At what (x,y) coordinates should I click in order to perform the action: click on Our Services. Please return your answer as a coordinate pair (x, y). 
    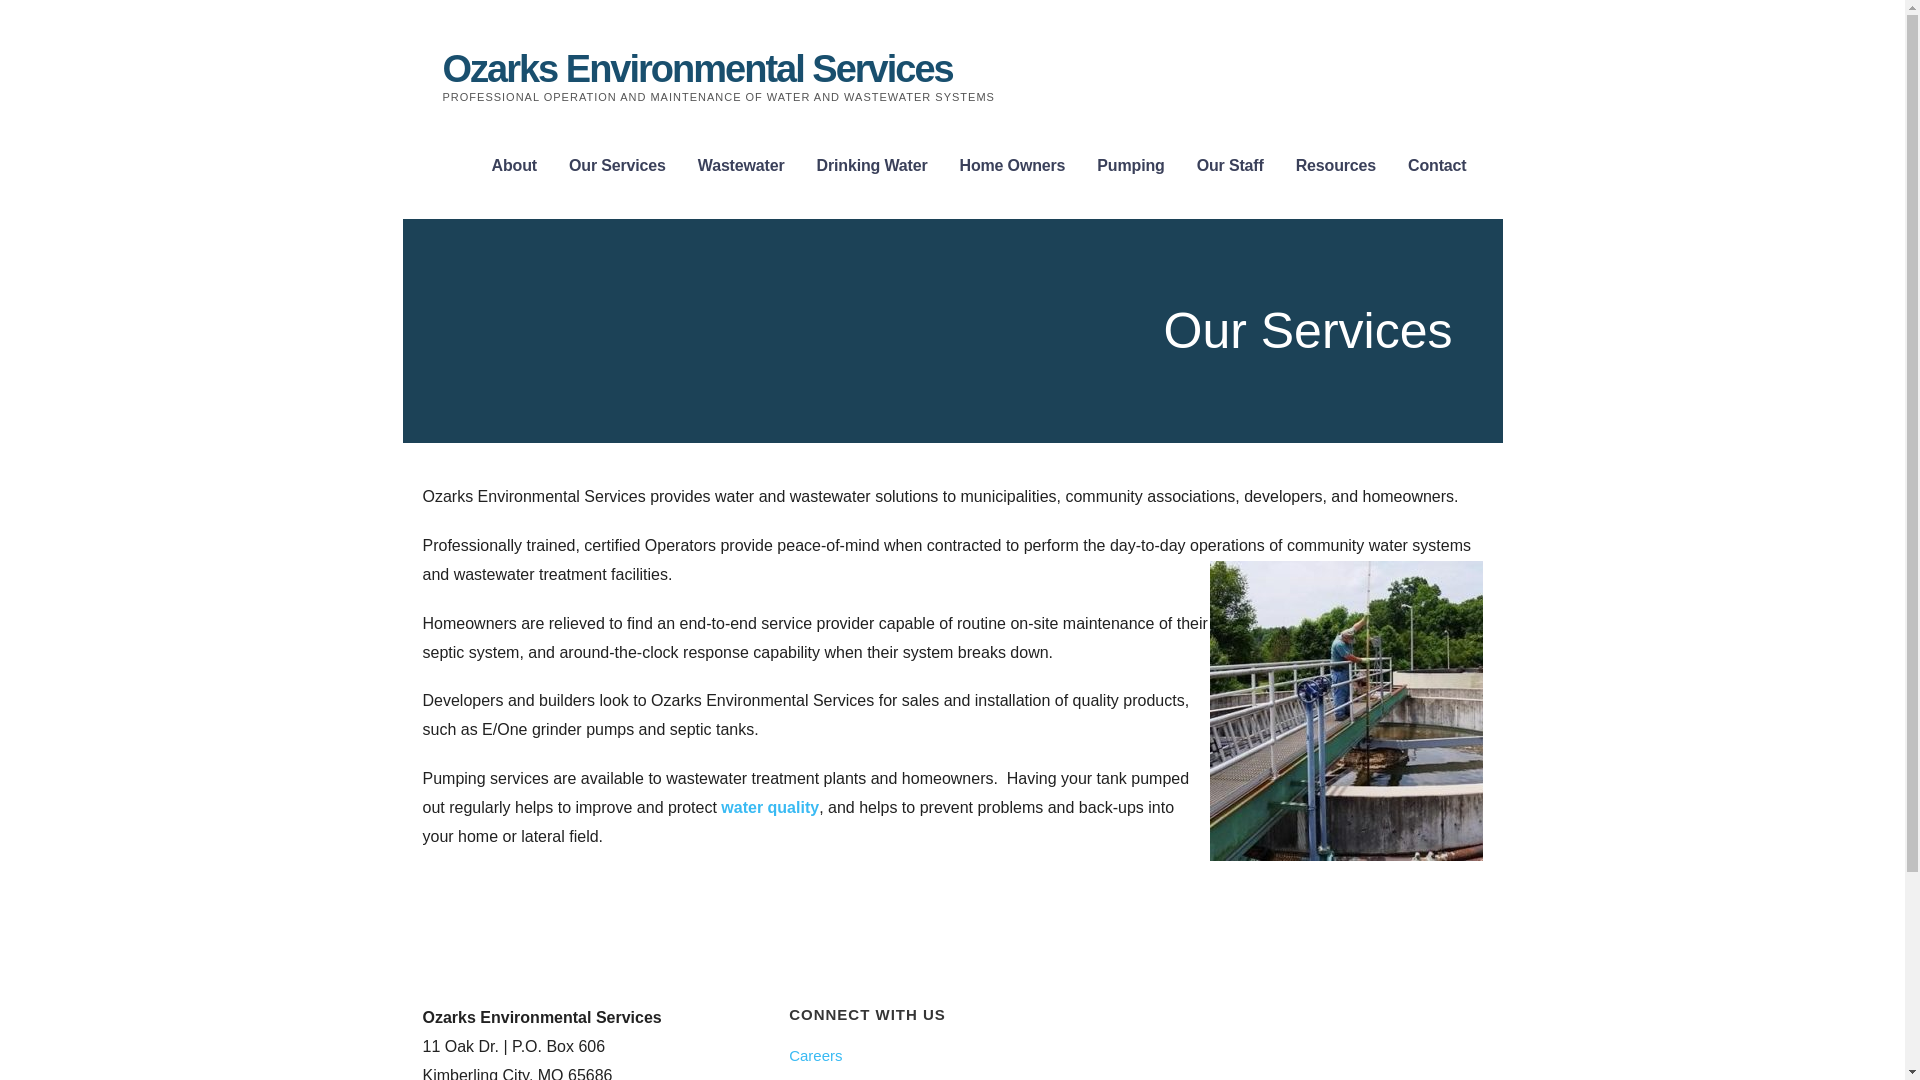
    Looking at the image, I should click on (617, 166).